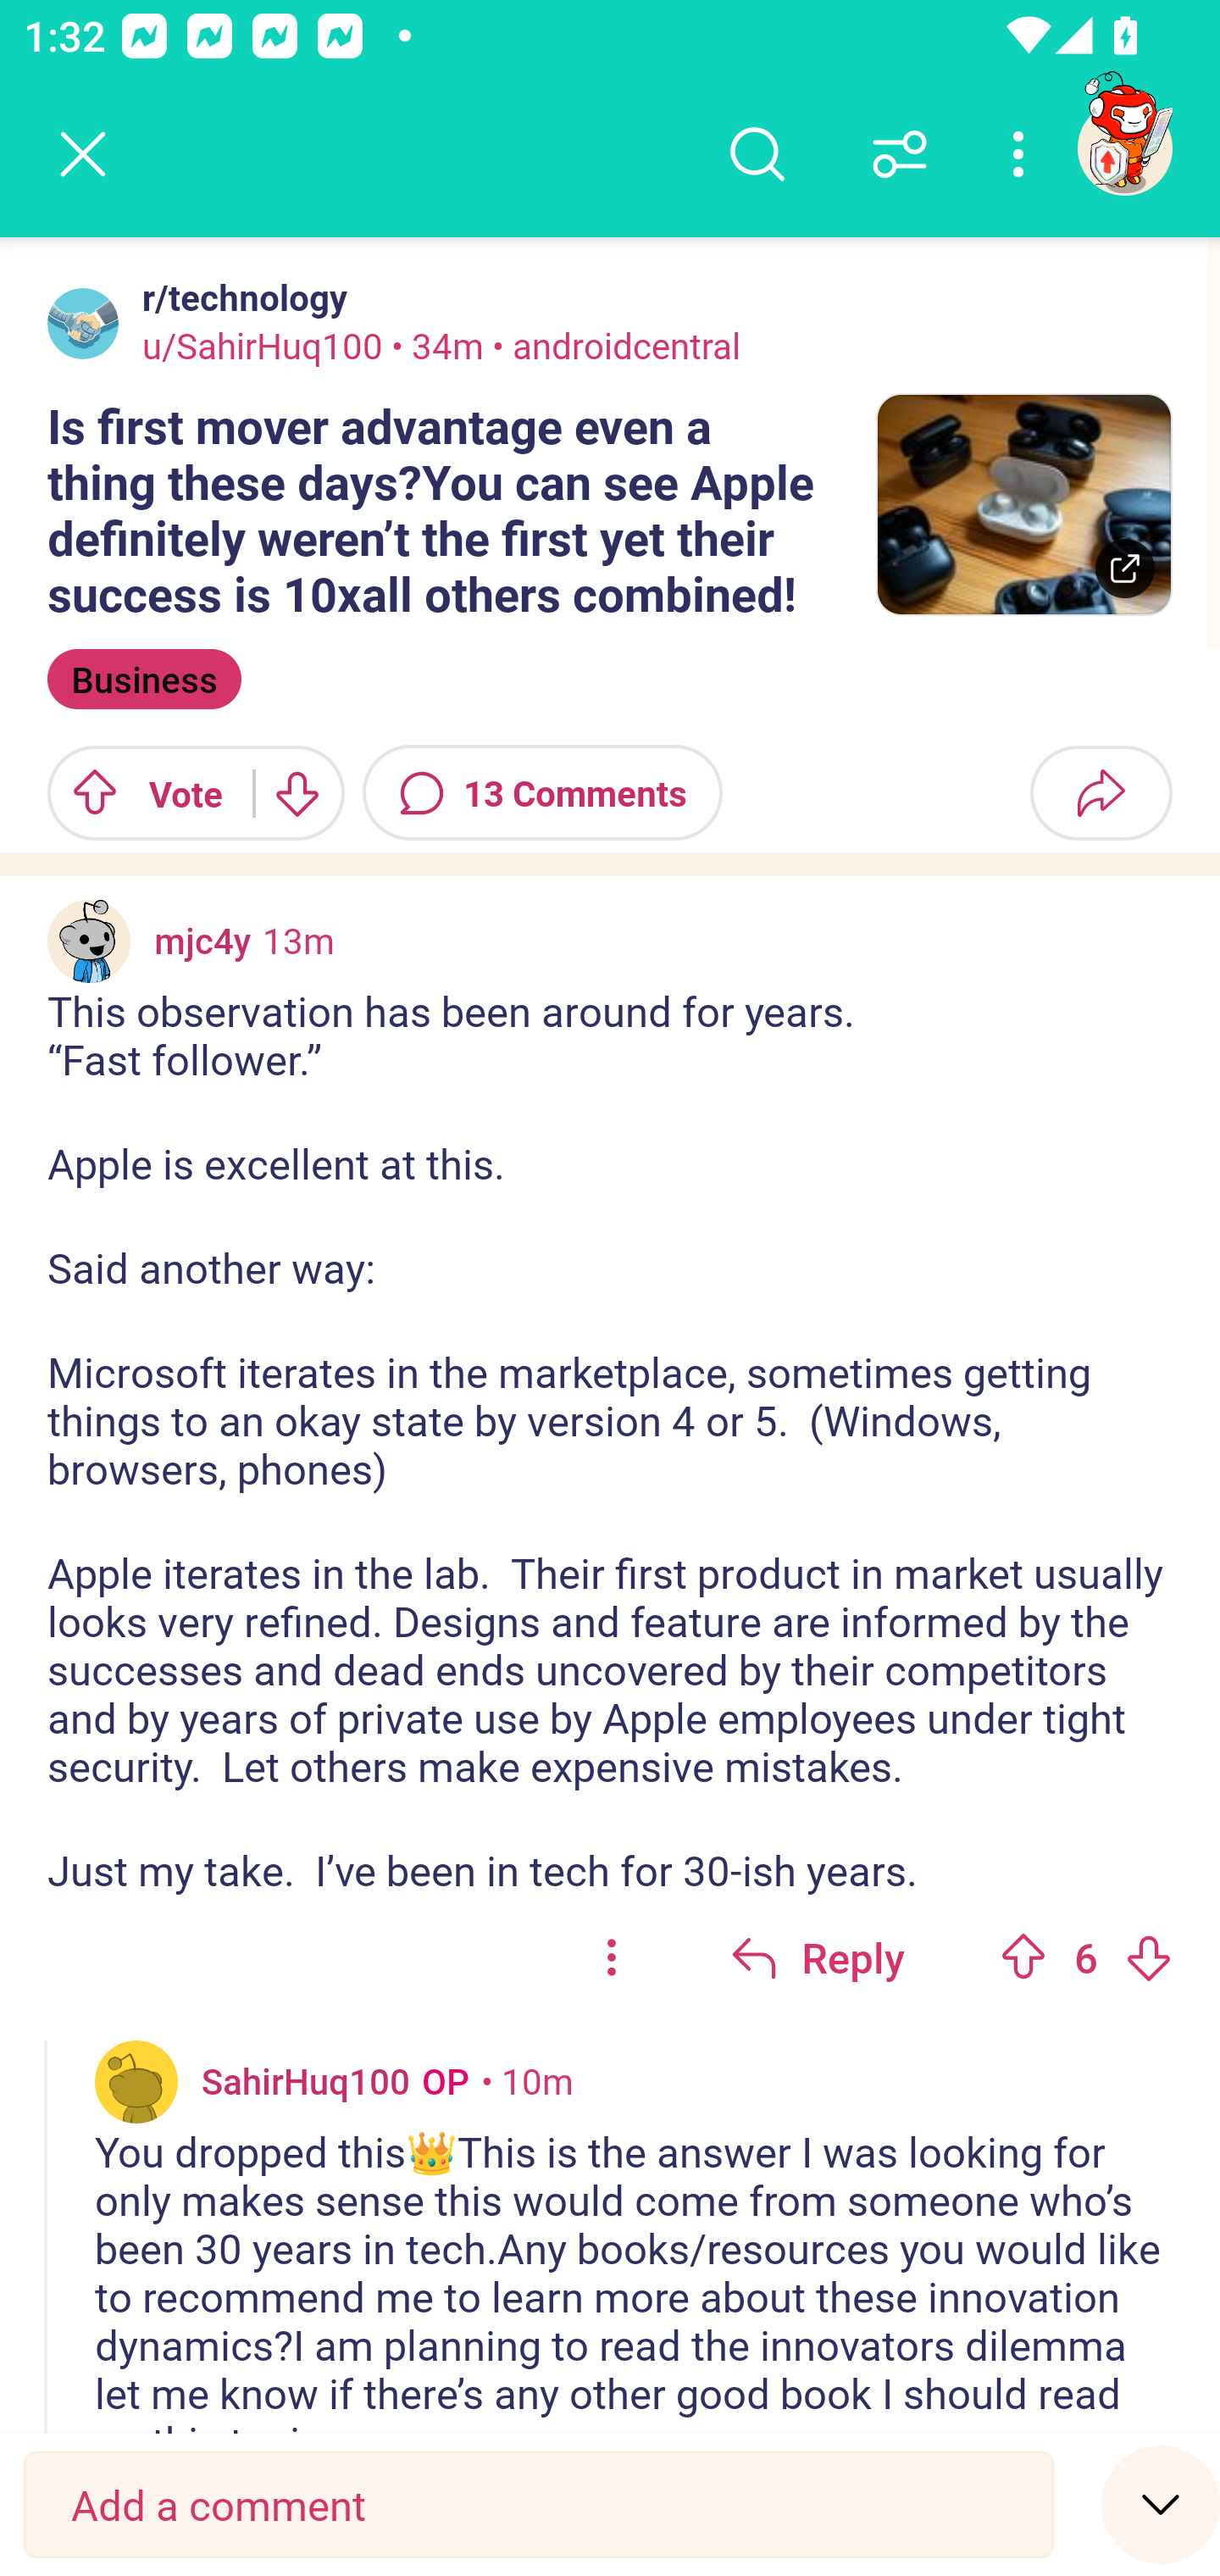 This screenshot has width=1220, height=2576. Describe the element at coordinates (757, 154) in the screenshot. I see `Search comments` at that location.